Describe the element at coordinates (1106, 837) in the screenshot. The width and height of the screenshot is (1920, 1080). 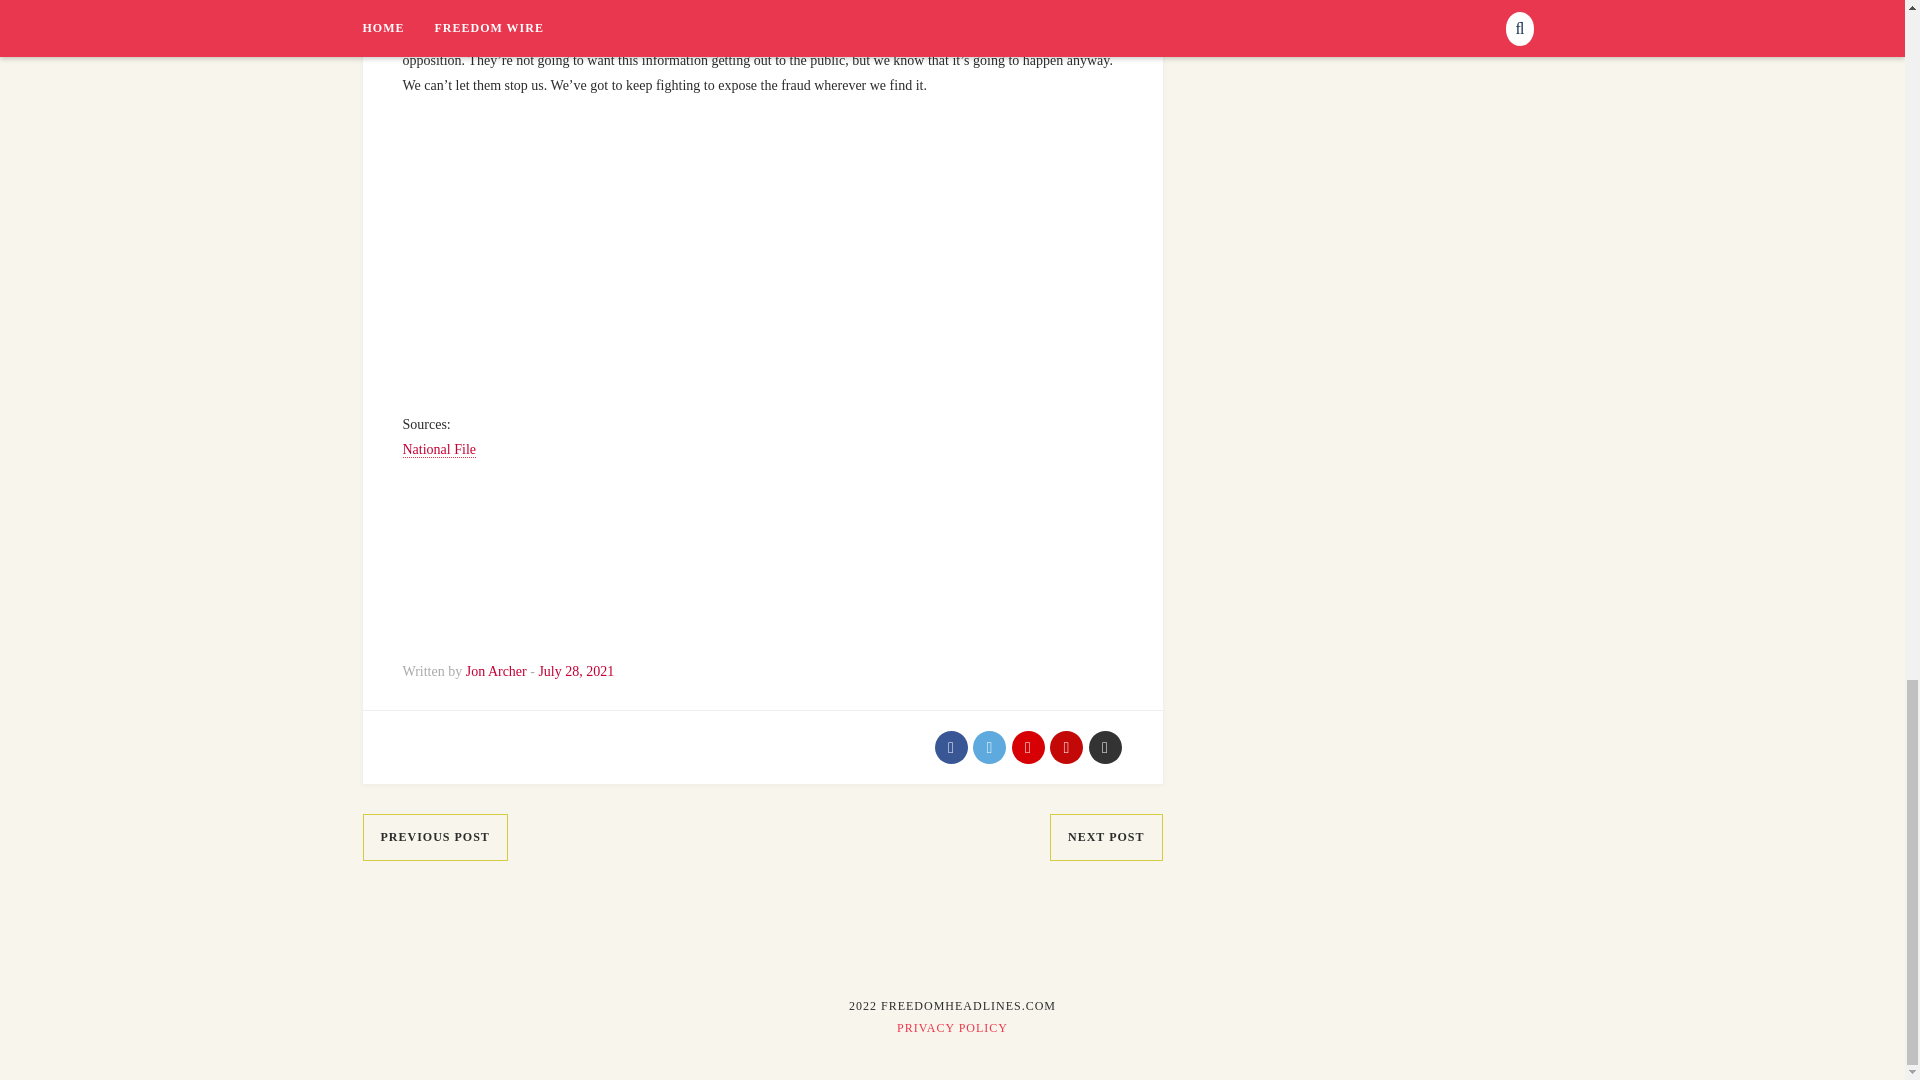
I see `NEXT POST` at that location.